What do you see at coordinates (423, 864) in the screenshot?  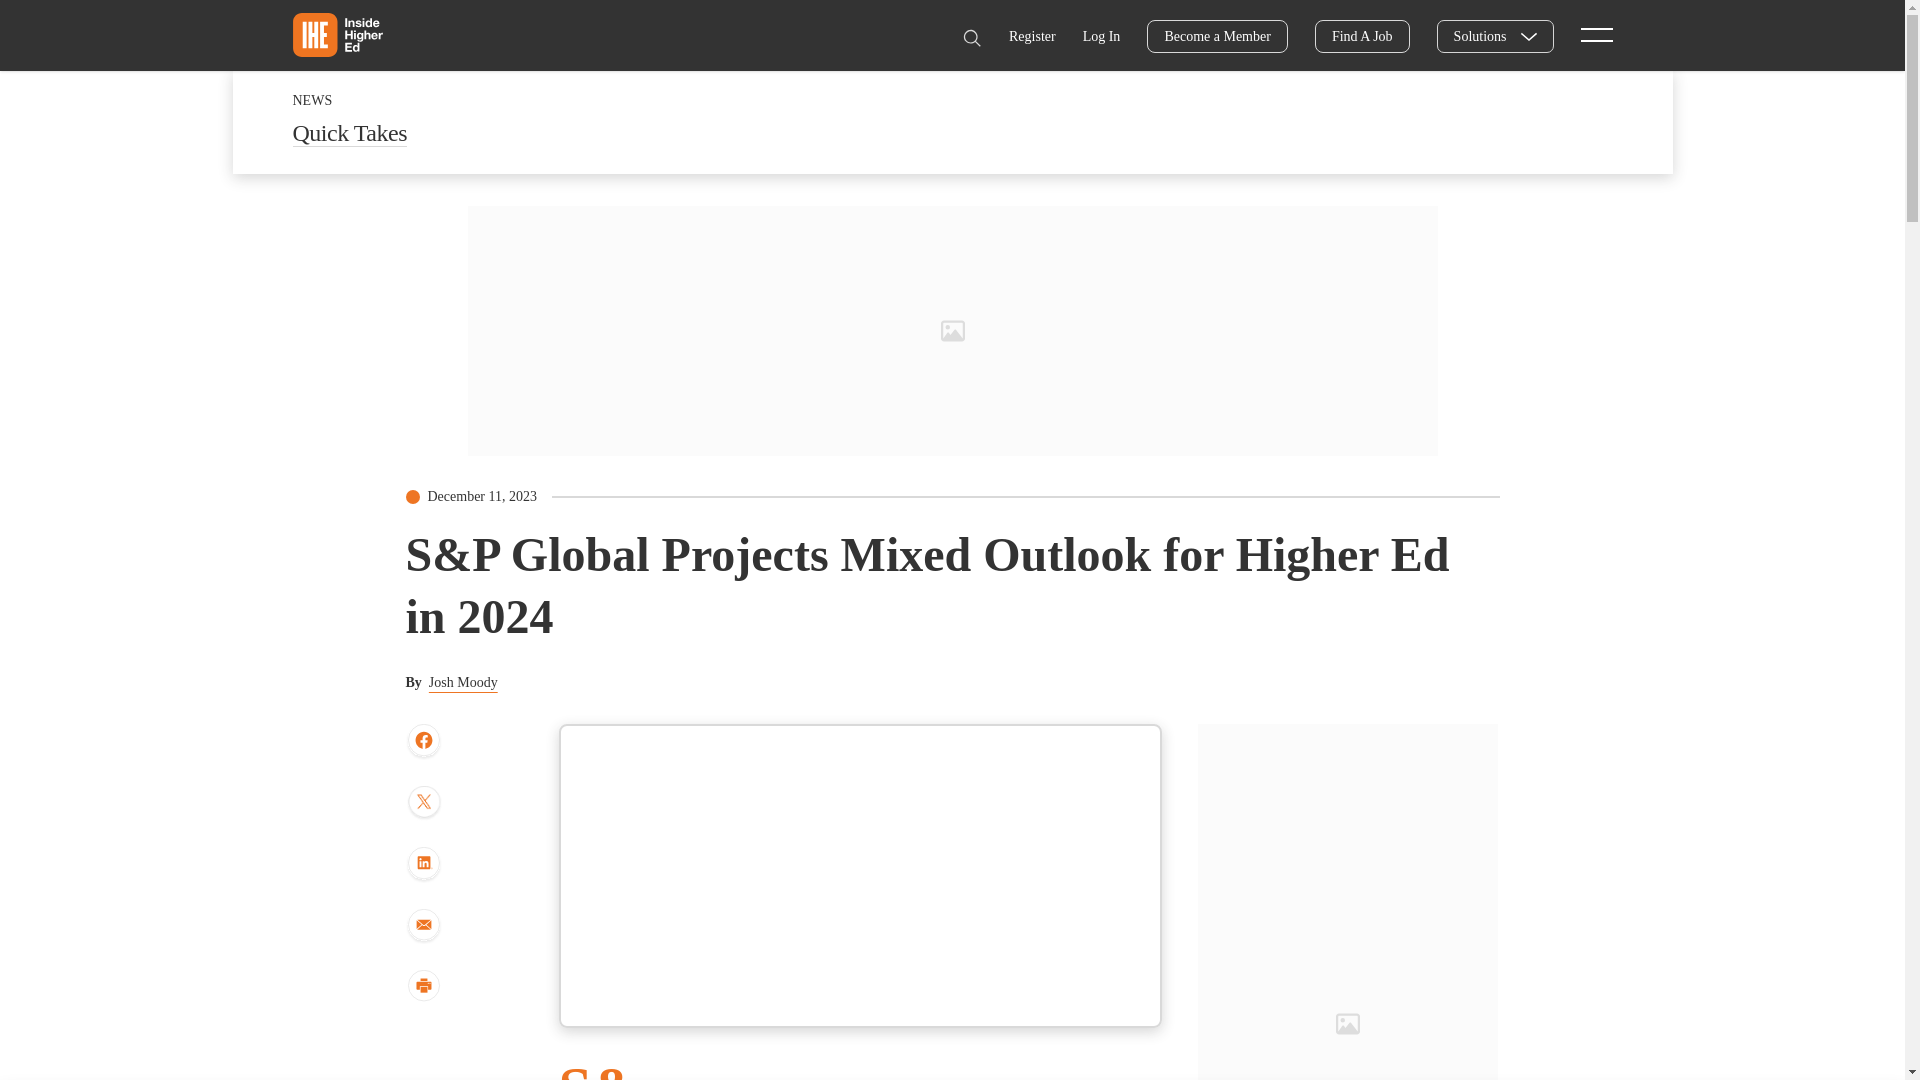 I see `share to Linkedin` at bounding box center [423, 864].